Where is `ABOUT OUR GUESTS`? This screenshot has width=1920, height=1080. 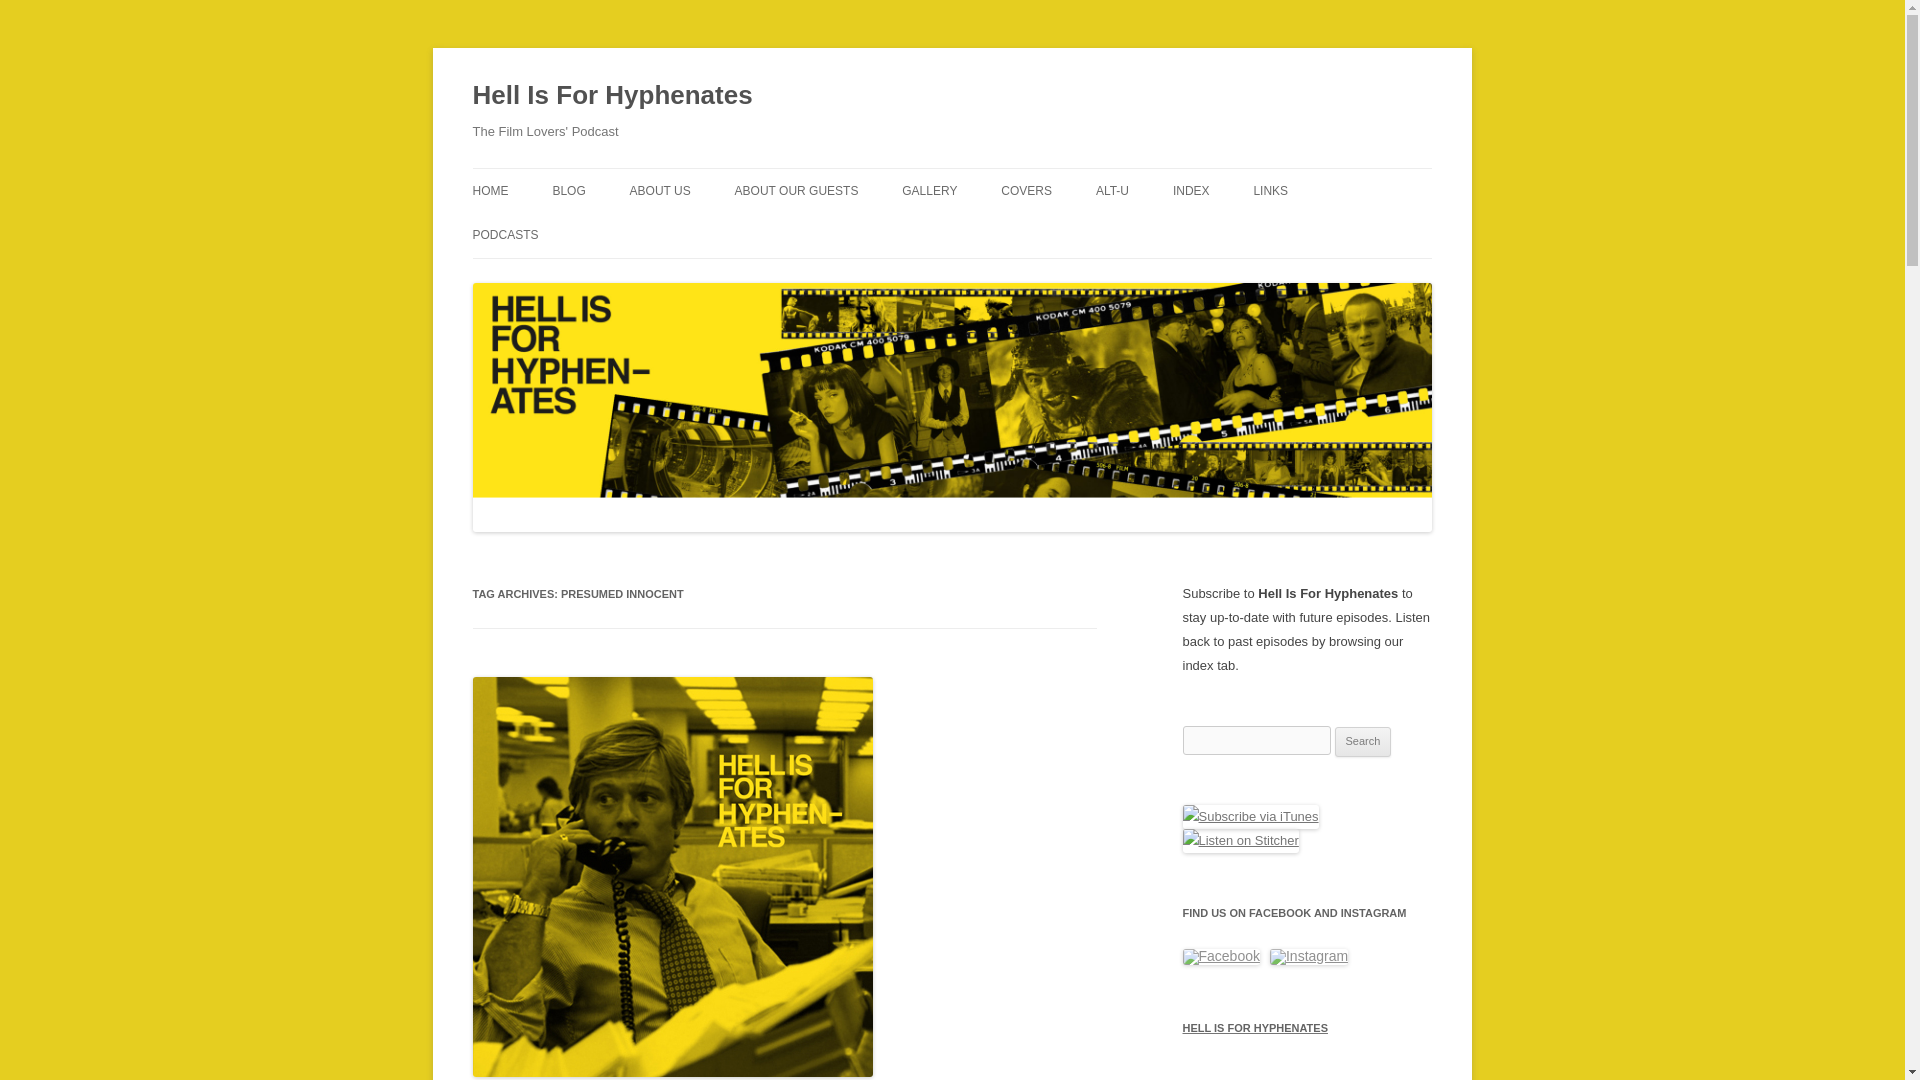
ABOUT OUR GUESTS is located at coordinates (796, 190).